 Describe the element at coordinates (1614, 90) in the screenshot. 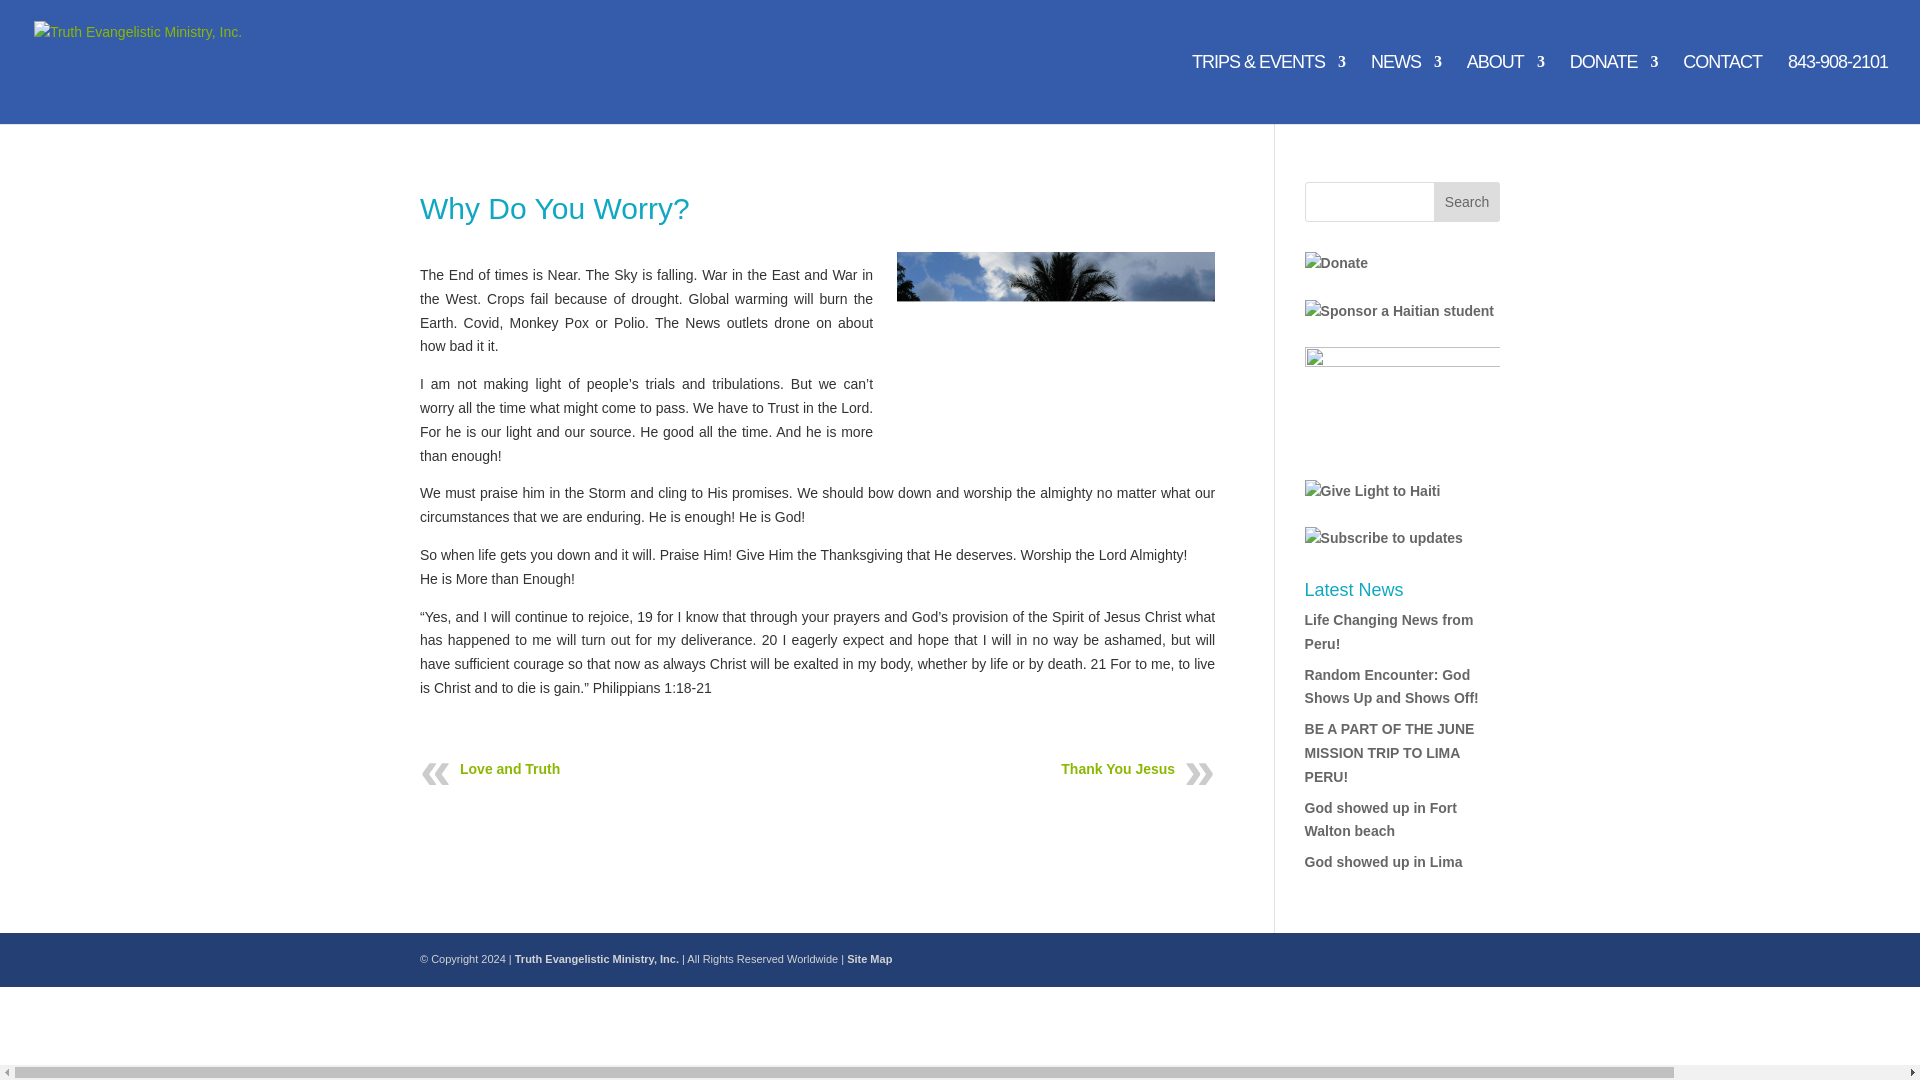

I see `DONATE` at that location.